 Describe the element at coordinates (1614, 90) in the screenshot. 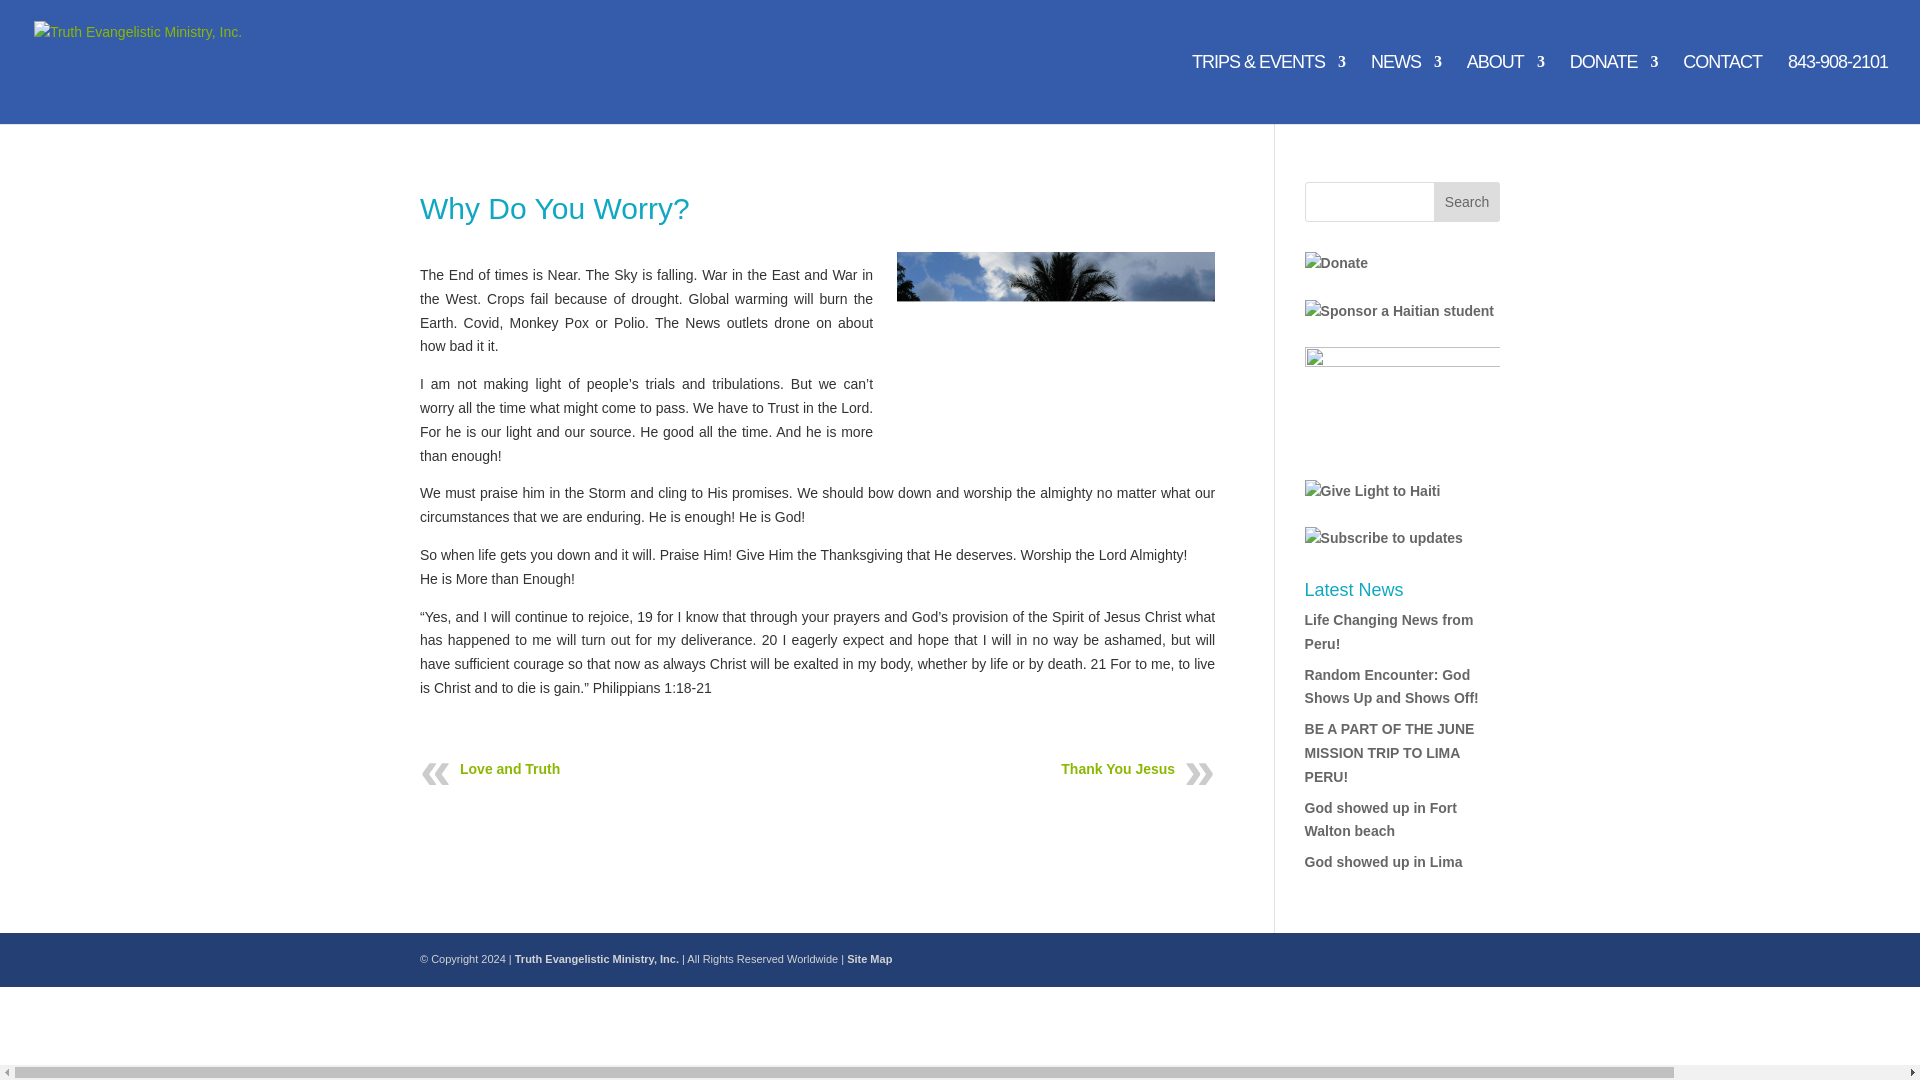

I see `DONATE` at that location.